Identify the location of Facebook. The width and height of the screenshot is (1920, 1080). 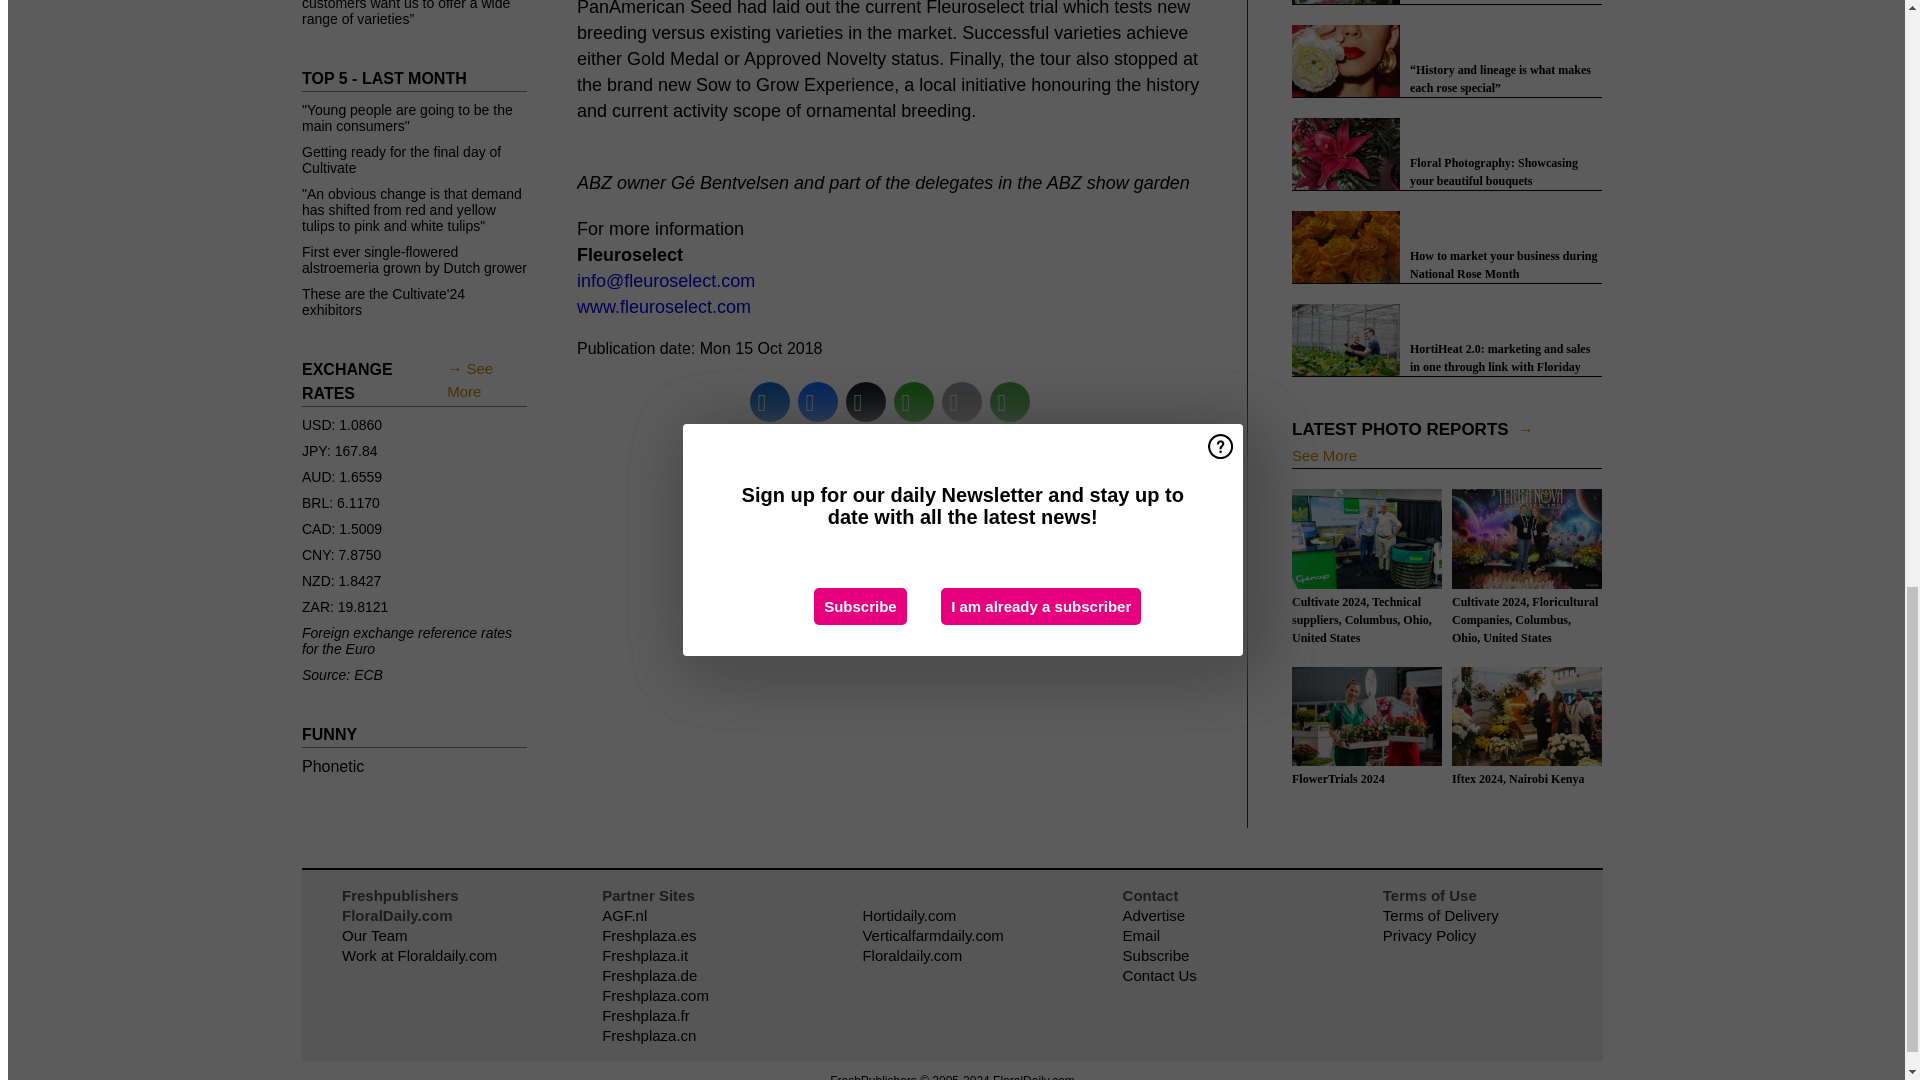
(818, 402).